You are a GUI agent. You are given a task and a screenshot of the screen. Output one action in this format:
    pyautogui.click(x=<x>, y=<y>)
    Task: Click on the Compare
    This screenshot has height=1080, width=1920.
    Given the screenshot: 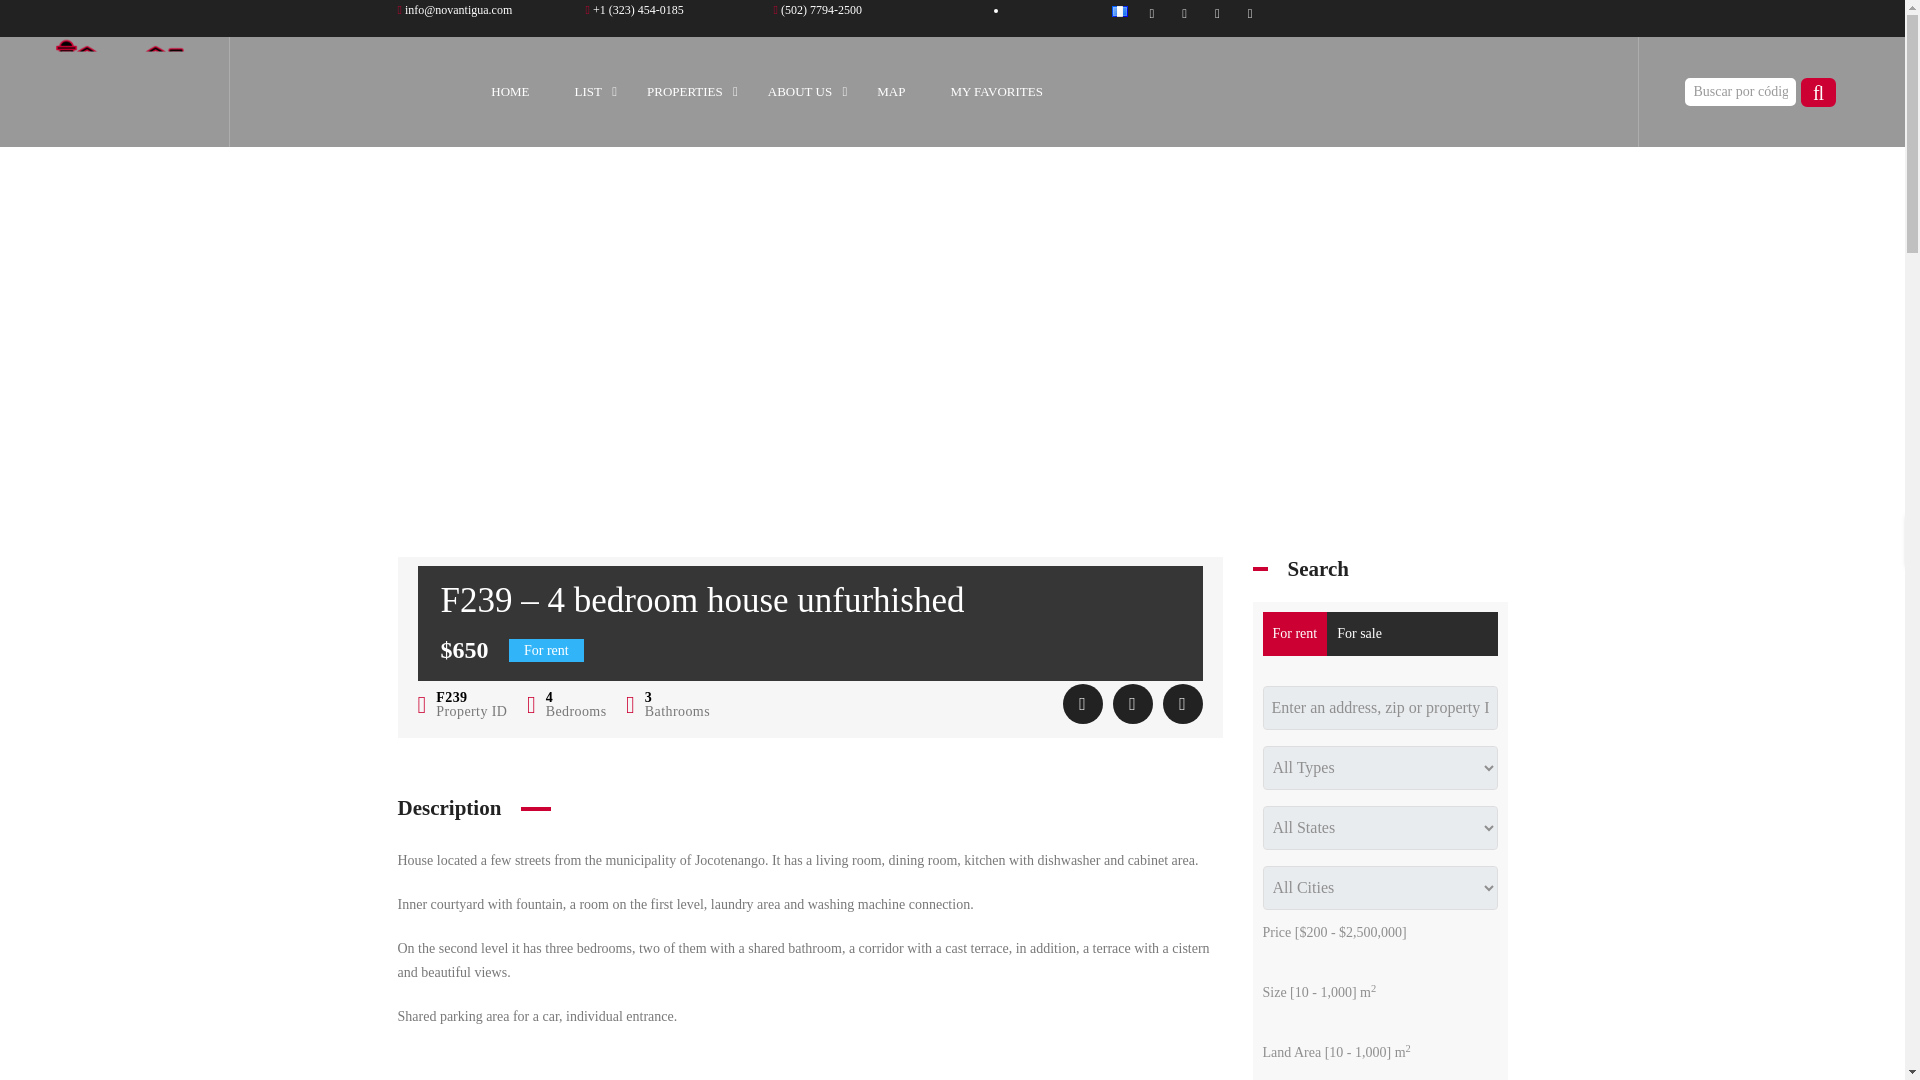 What is the action you would take?
    pyautogui.click(x=1132, y=703)
    